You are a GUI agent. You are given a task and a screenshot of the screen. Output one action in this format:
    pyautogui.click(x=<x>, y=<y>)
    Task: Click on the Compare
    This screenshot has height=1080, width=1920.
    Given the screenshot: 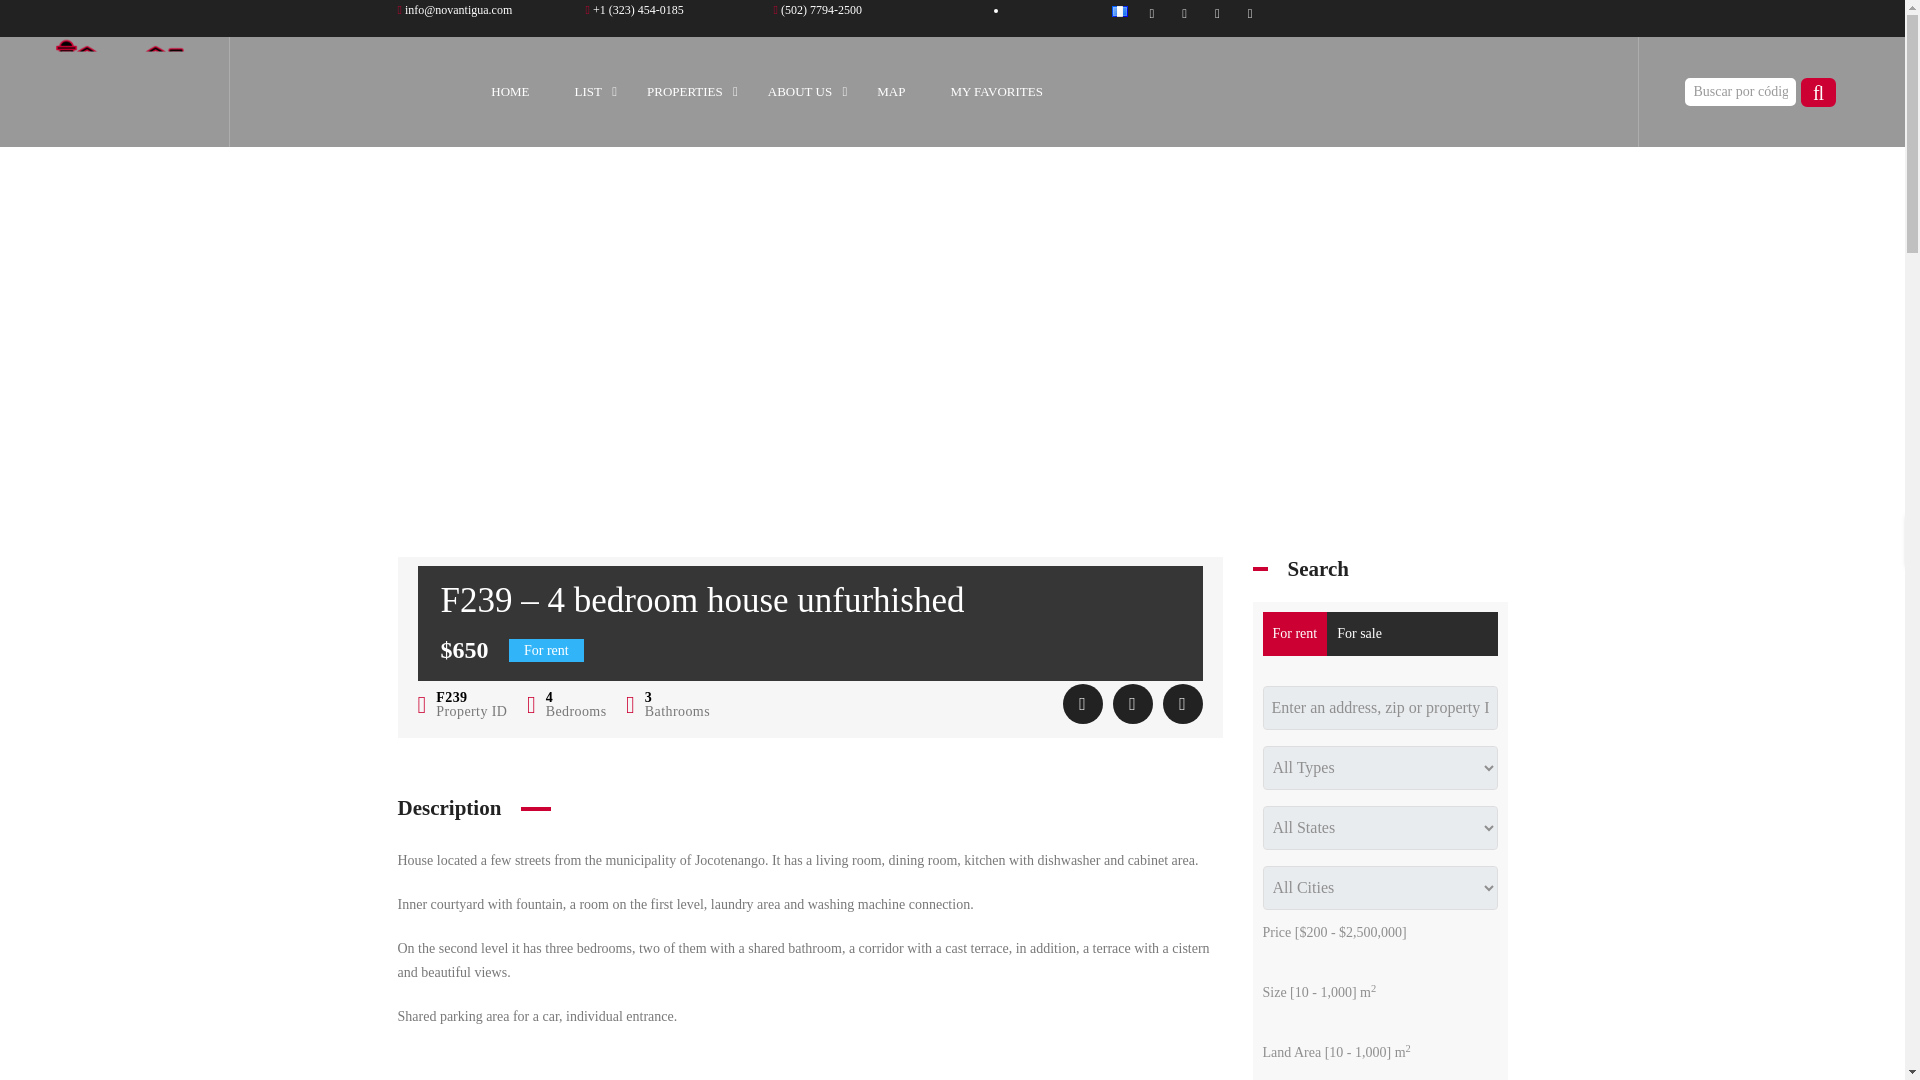 What is the action you would take?
    pyautogui.click(x=1132, y=703)
    